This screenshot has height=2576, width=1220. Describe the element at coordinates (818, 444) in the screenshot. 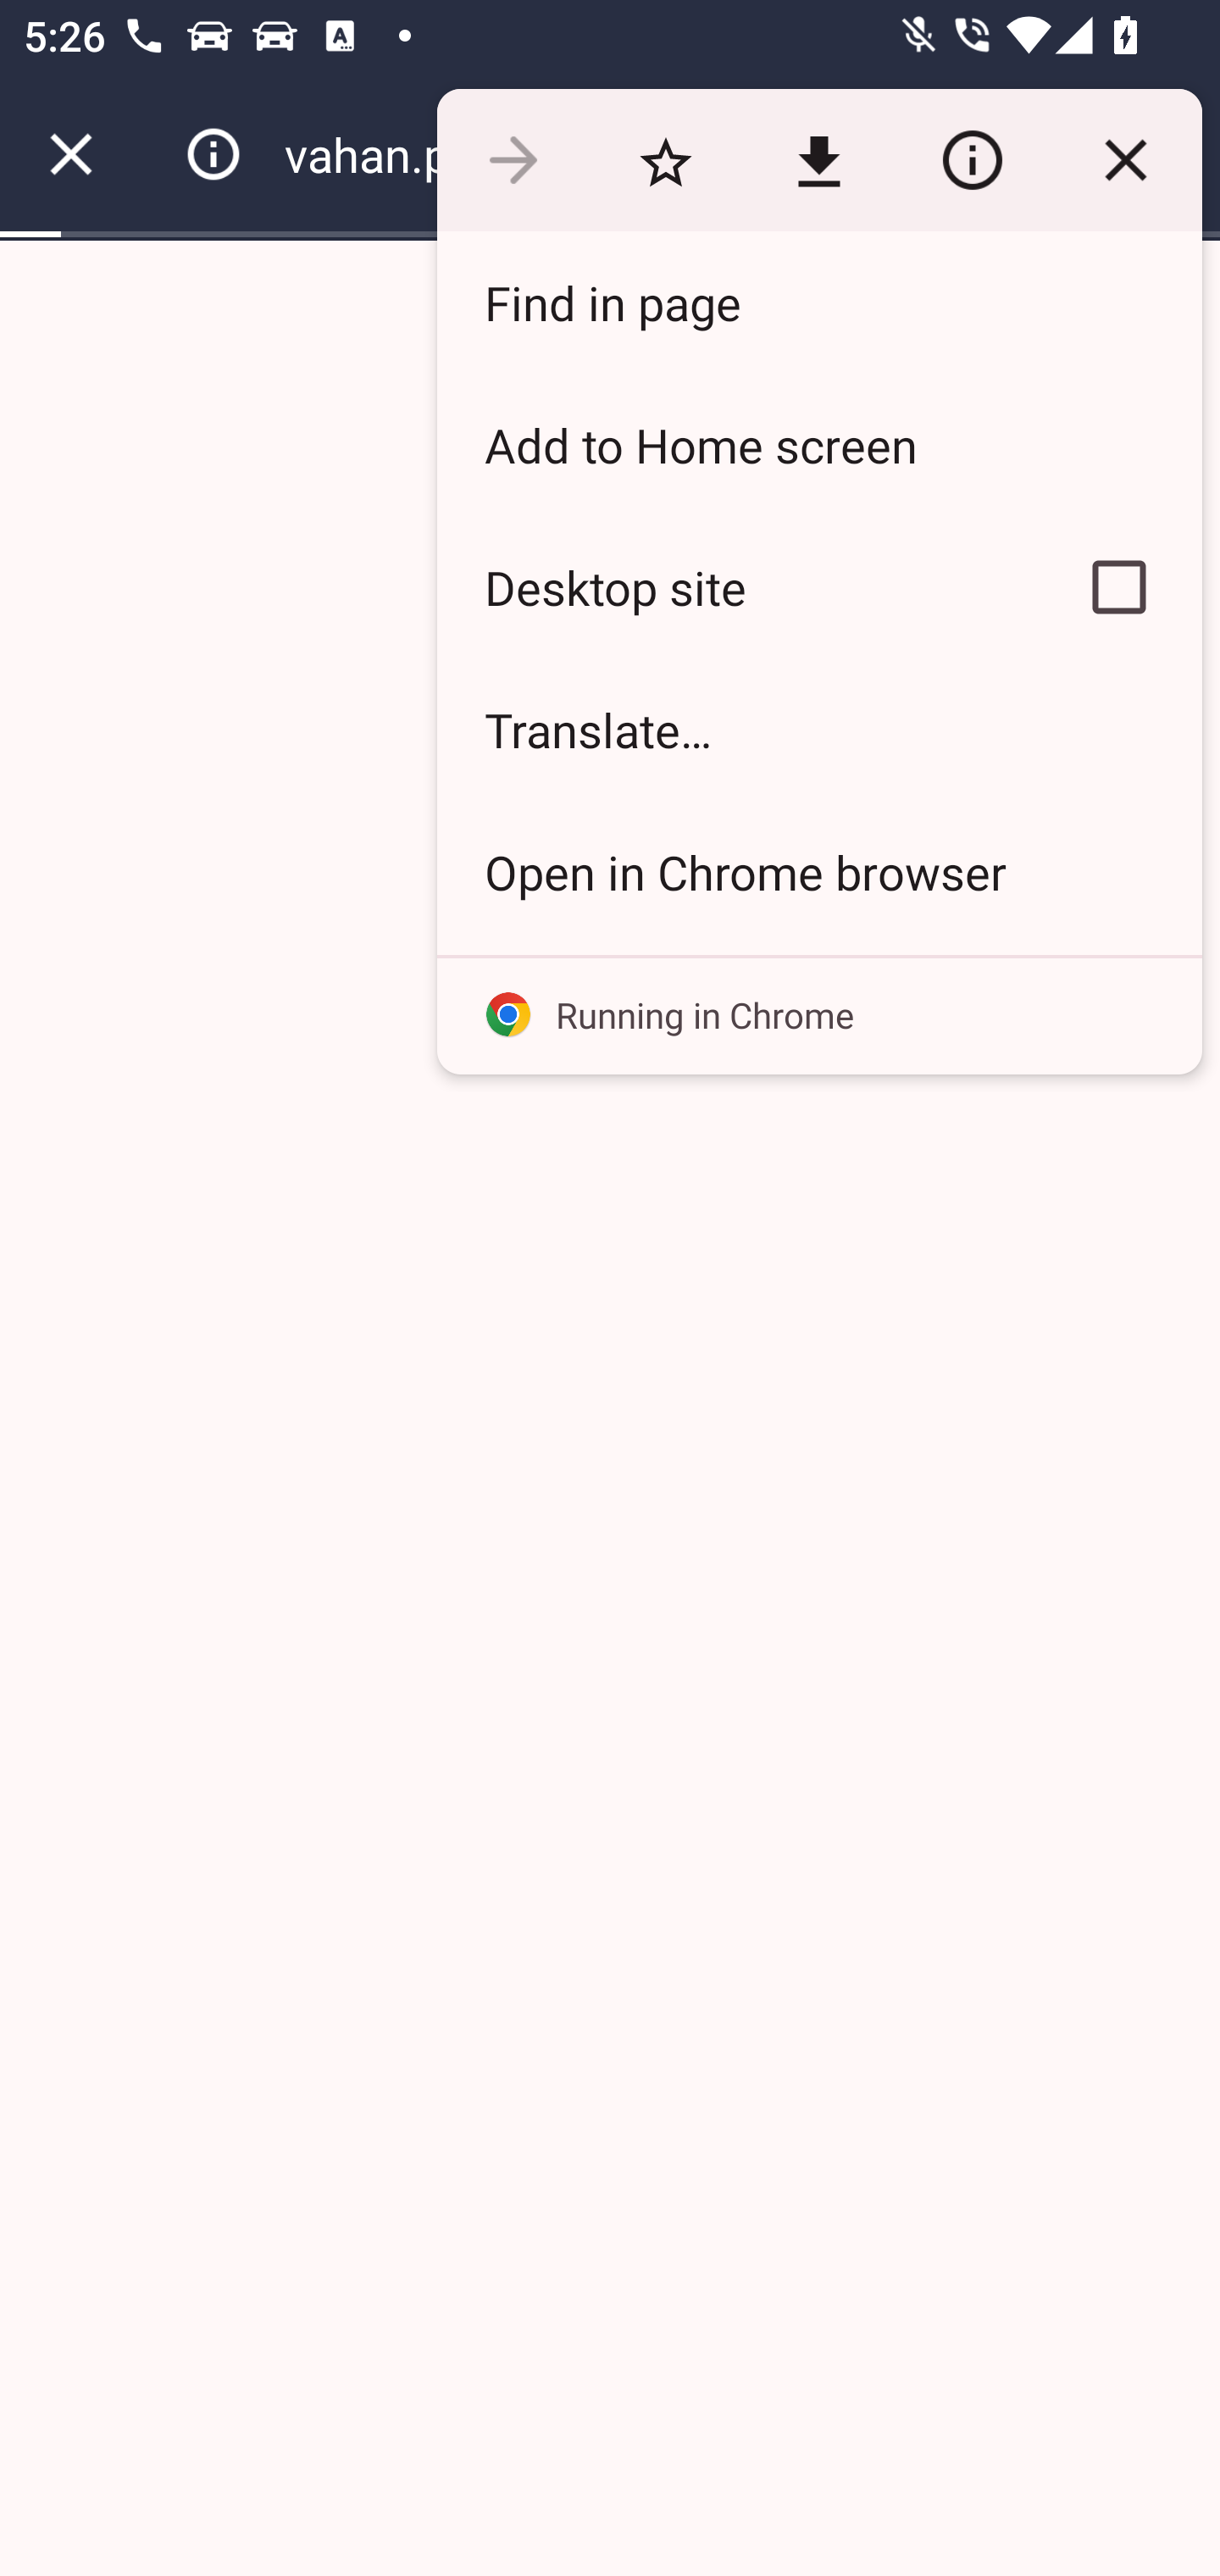

I see `Add to Home screen` at that location.